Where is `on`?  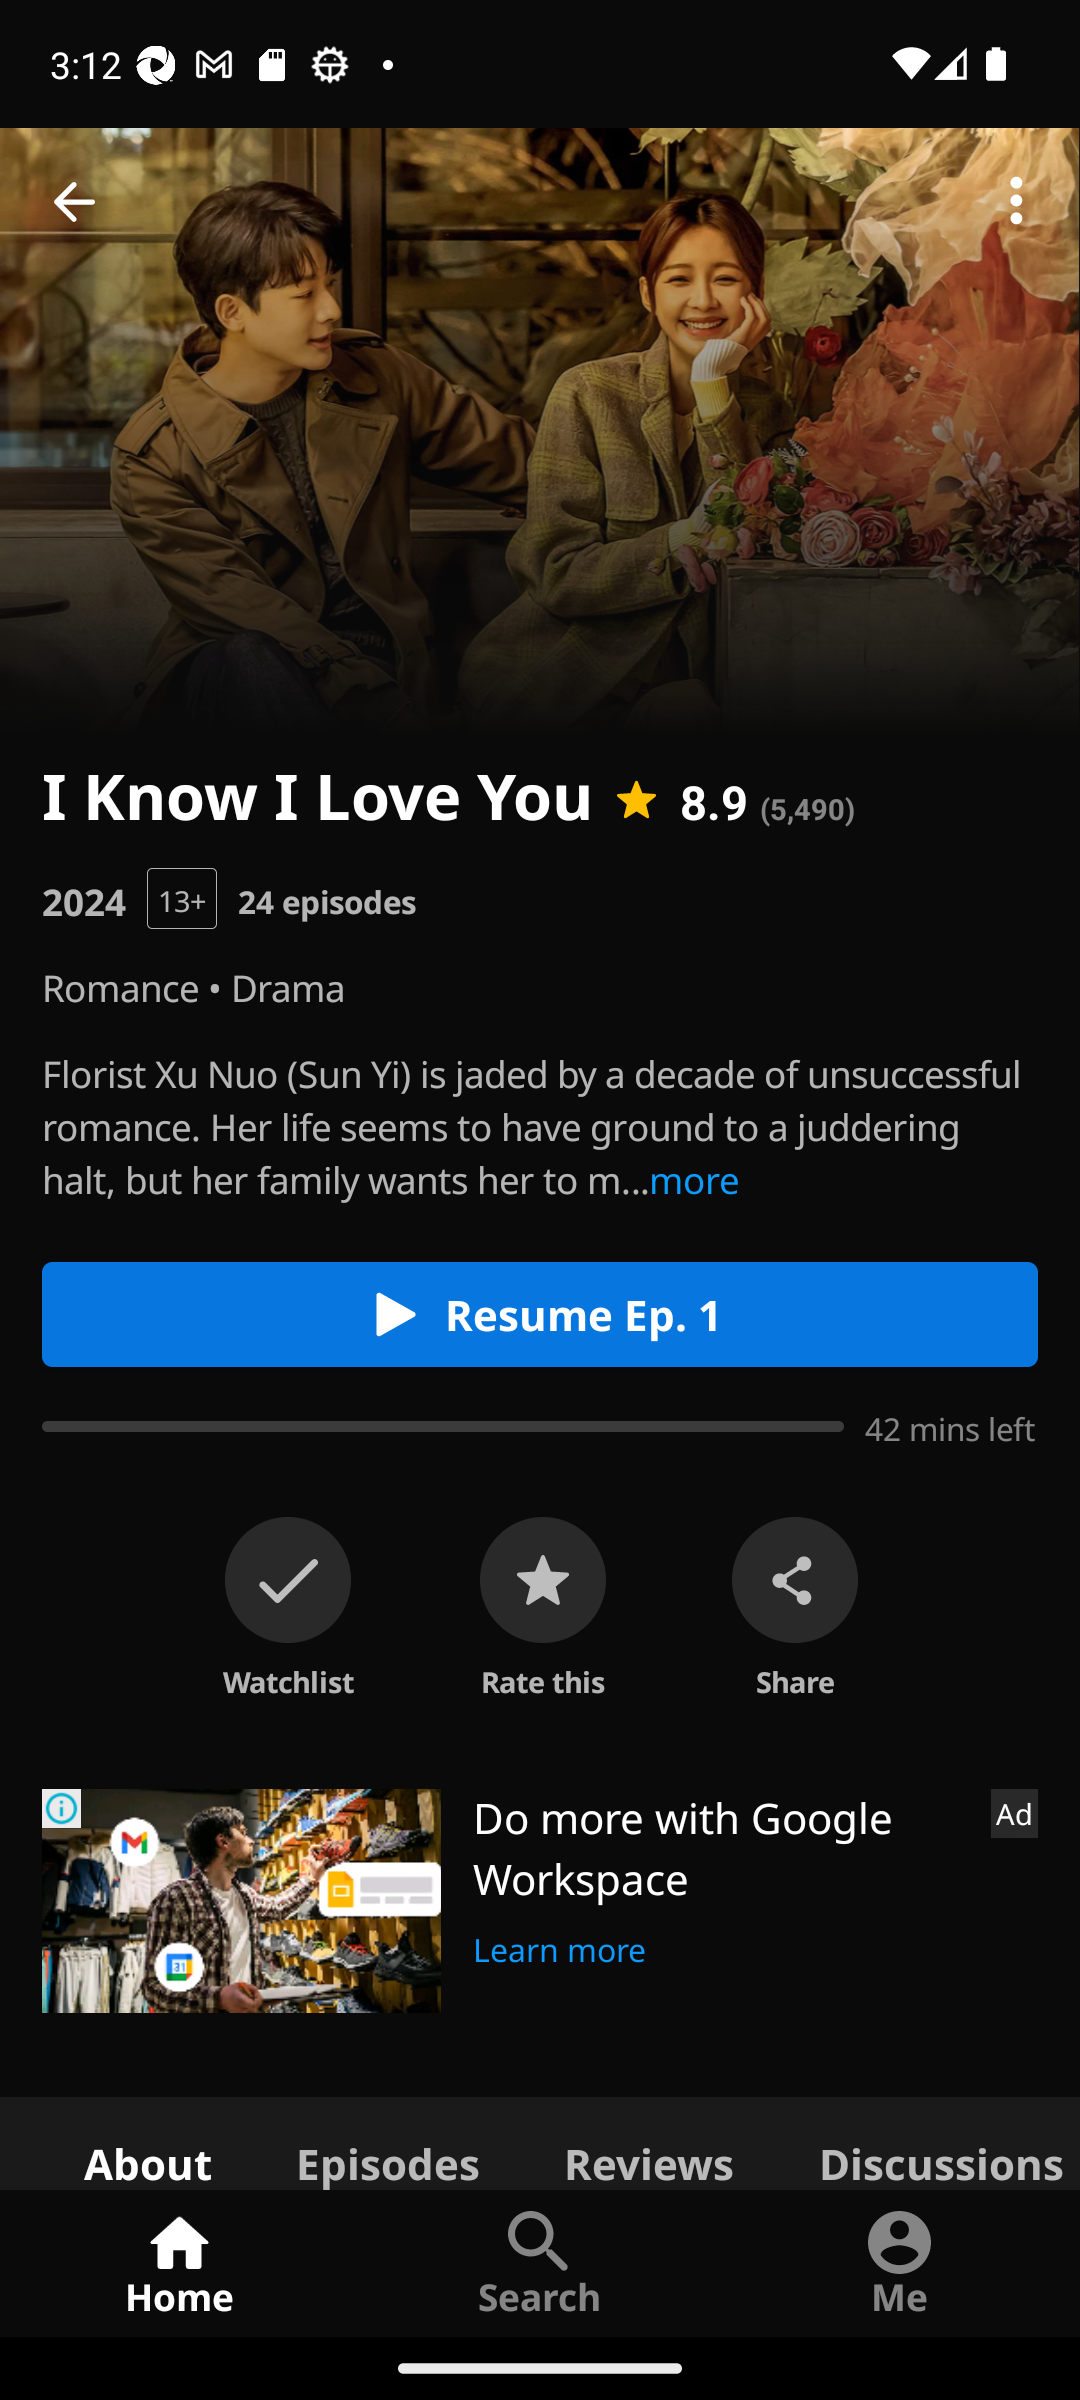
on is located at coordinates (288, 1580).